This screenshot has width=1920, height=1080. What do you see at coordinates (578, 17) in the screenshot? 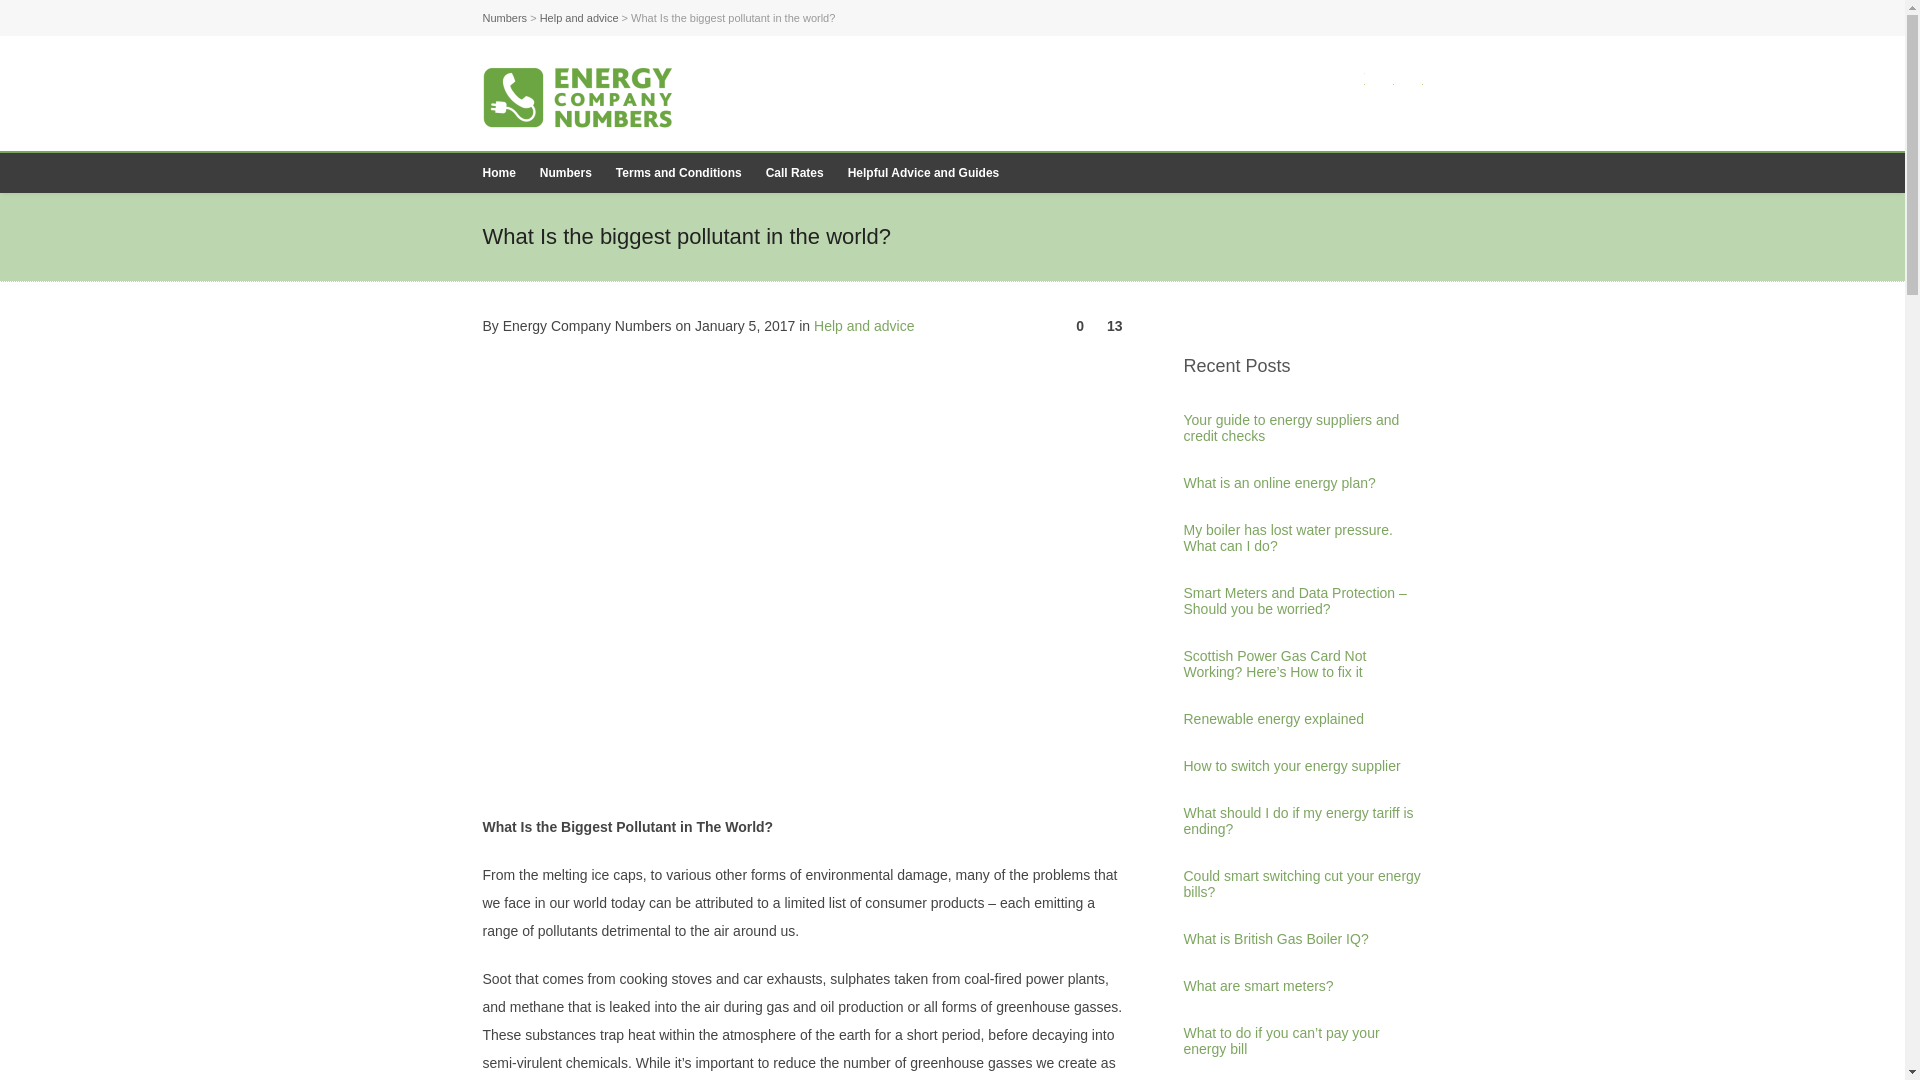
I see `Go to the Help and advice category archives.` at bounding box center [578, 17].